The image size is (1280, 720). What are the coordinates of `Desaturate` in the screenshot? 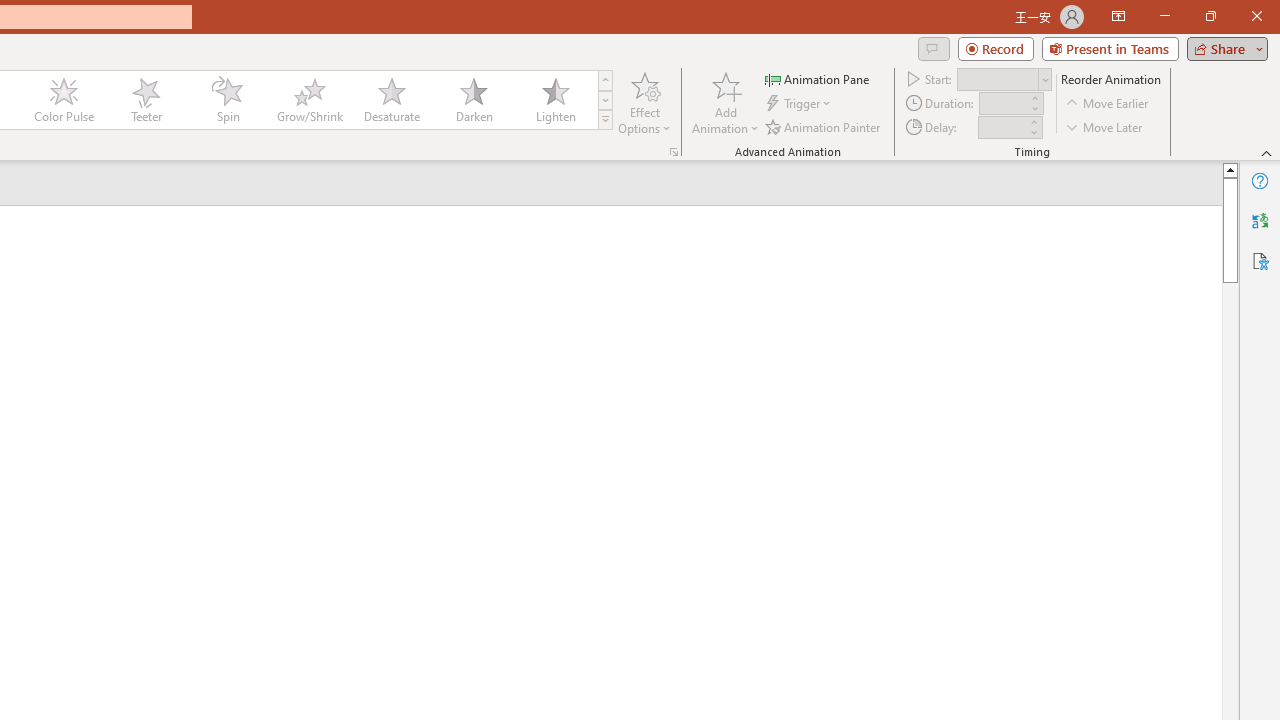 It's located at (391, 100).